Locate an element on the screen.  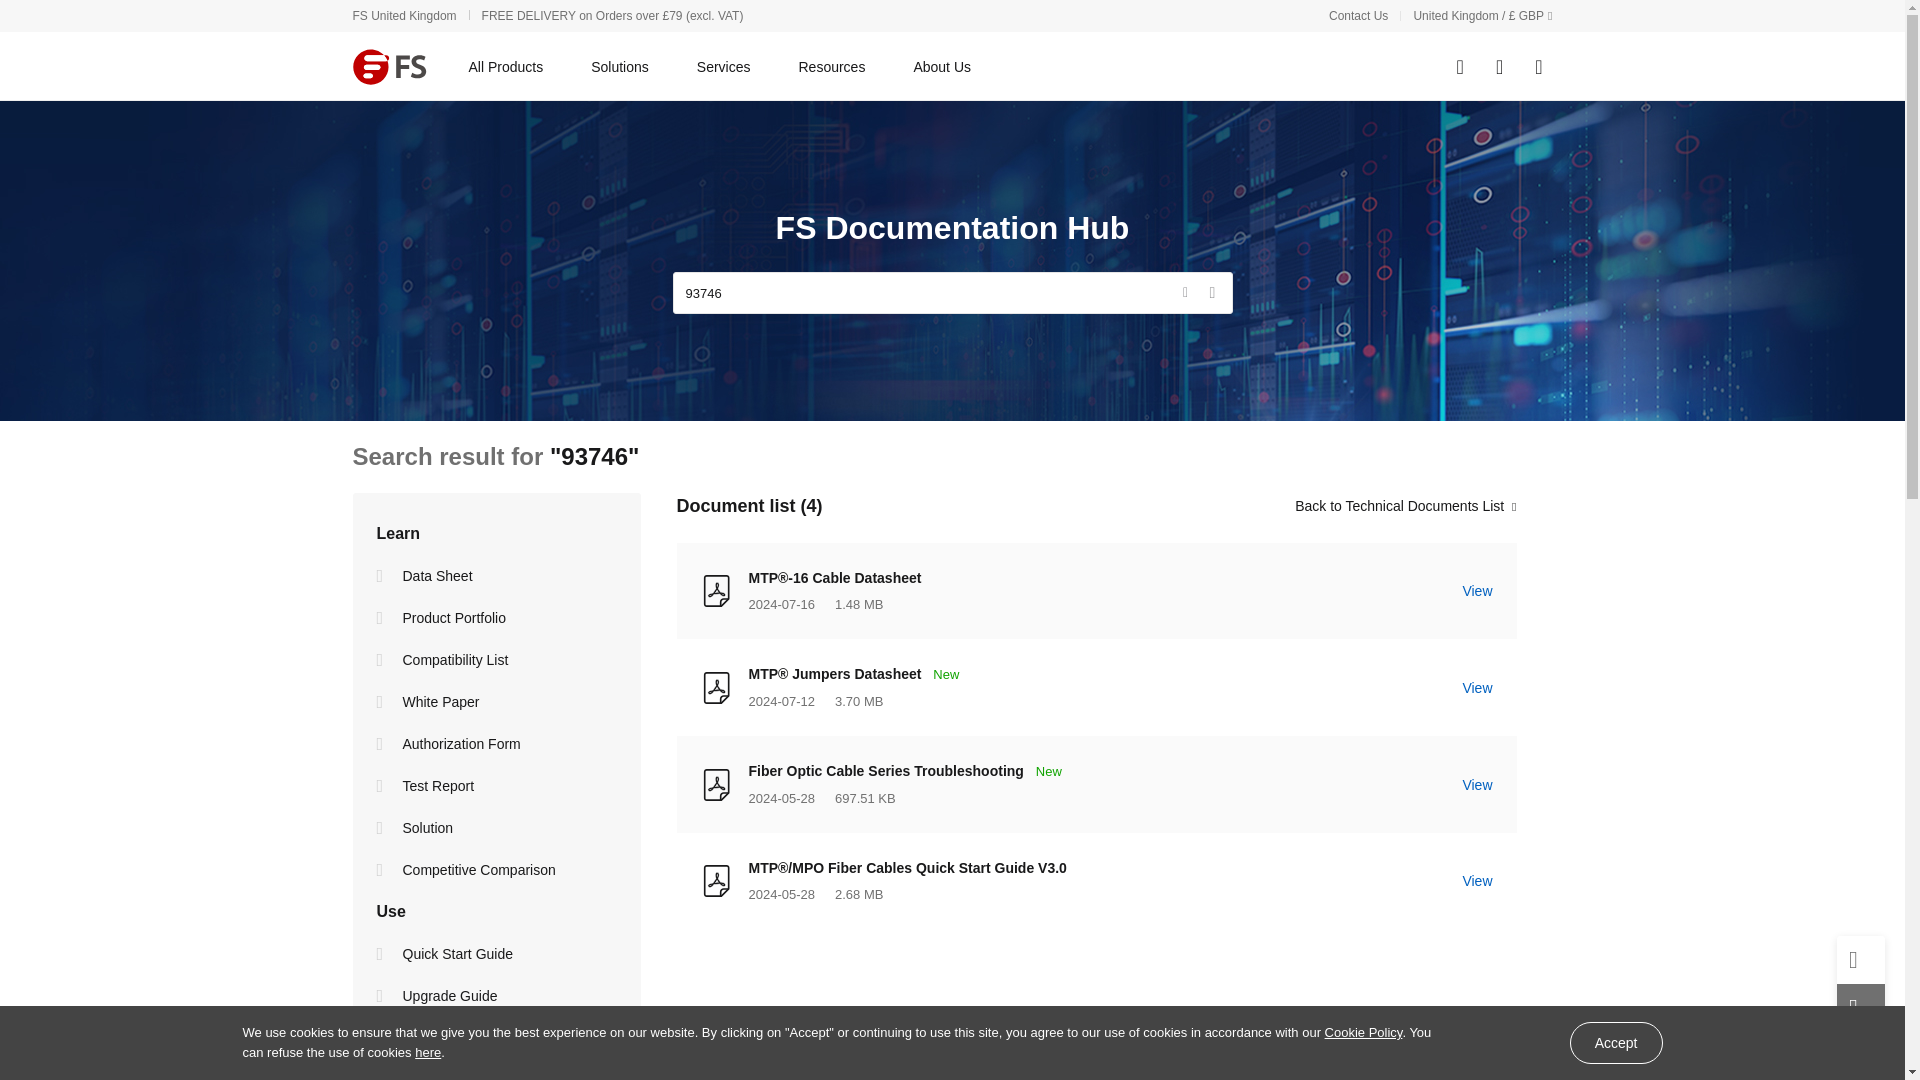
Solution is located at coordinates (384, 828).